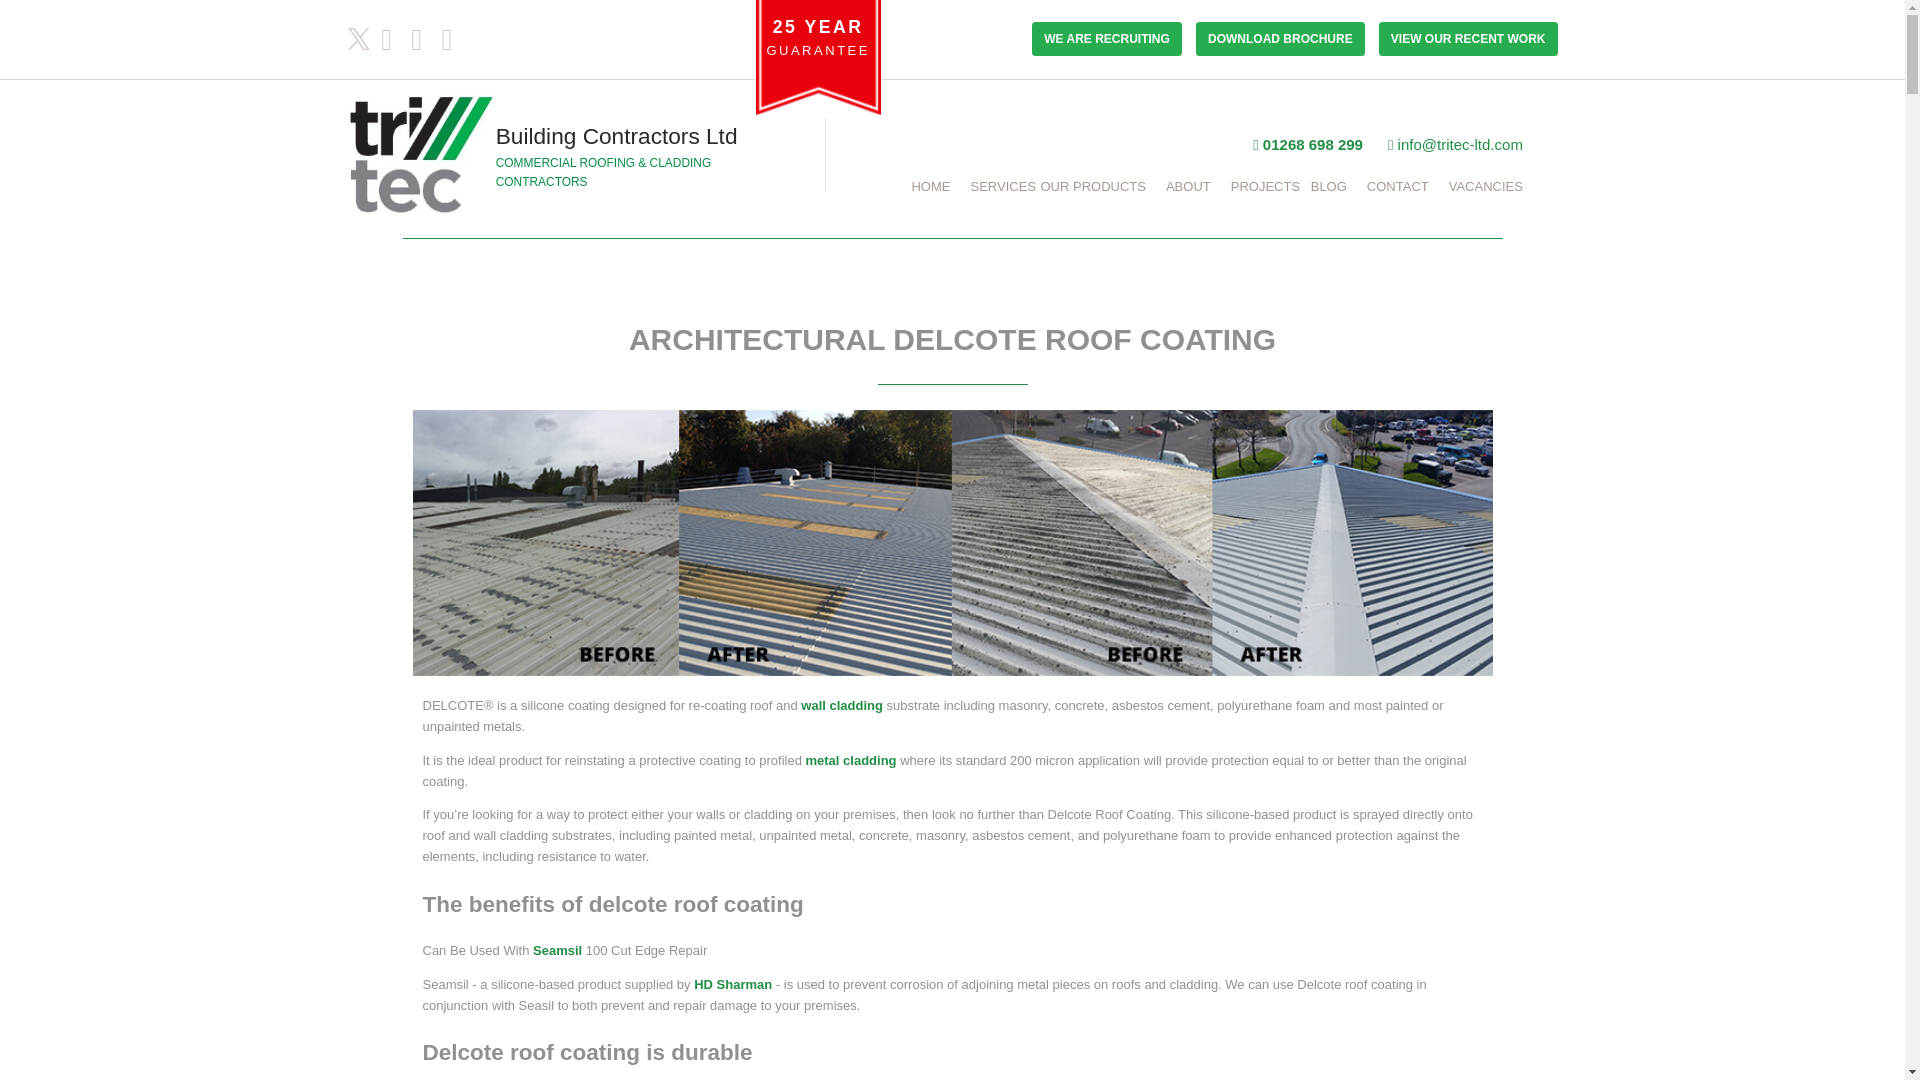  What do you see at coordinates (1092, 186) in the screenshot?
I see `OUR PRODUCTS` at bounding box center [1092, 186].